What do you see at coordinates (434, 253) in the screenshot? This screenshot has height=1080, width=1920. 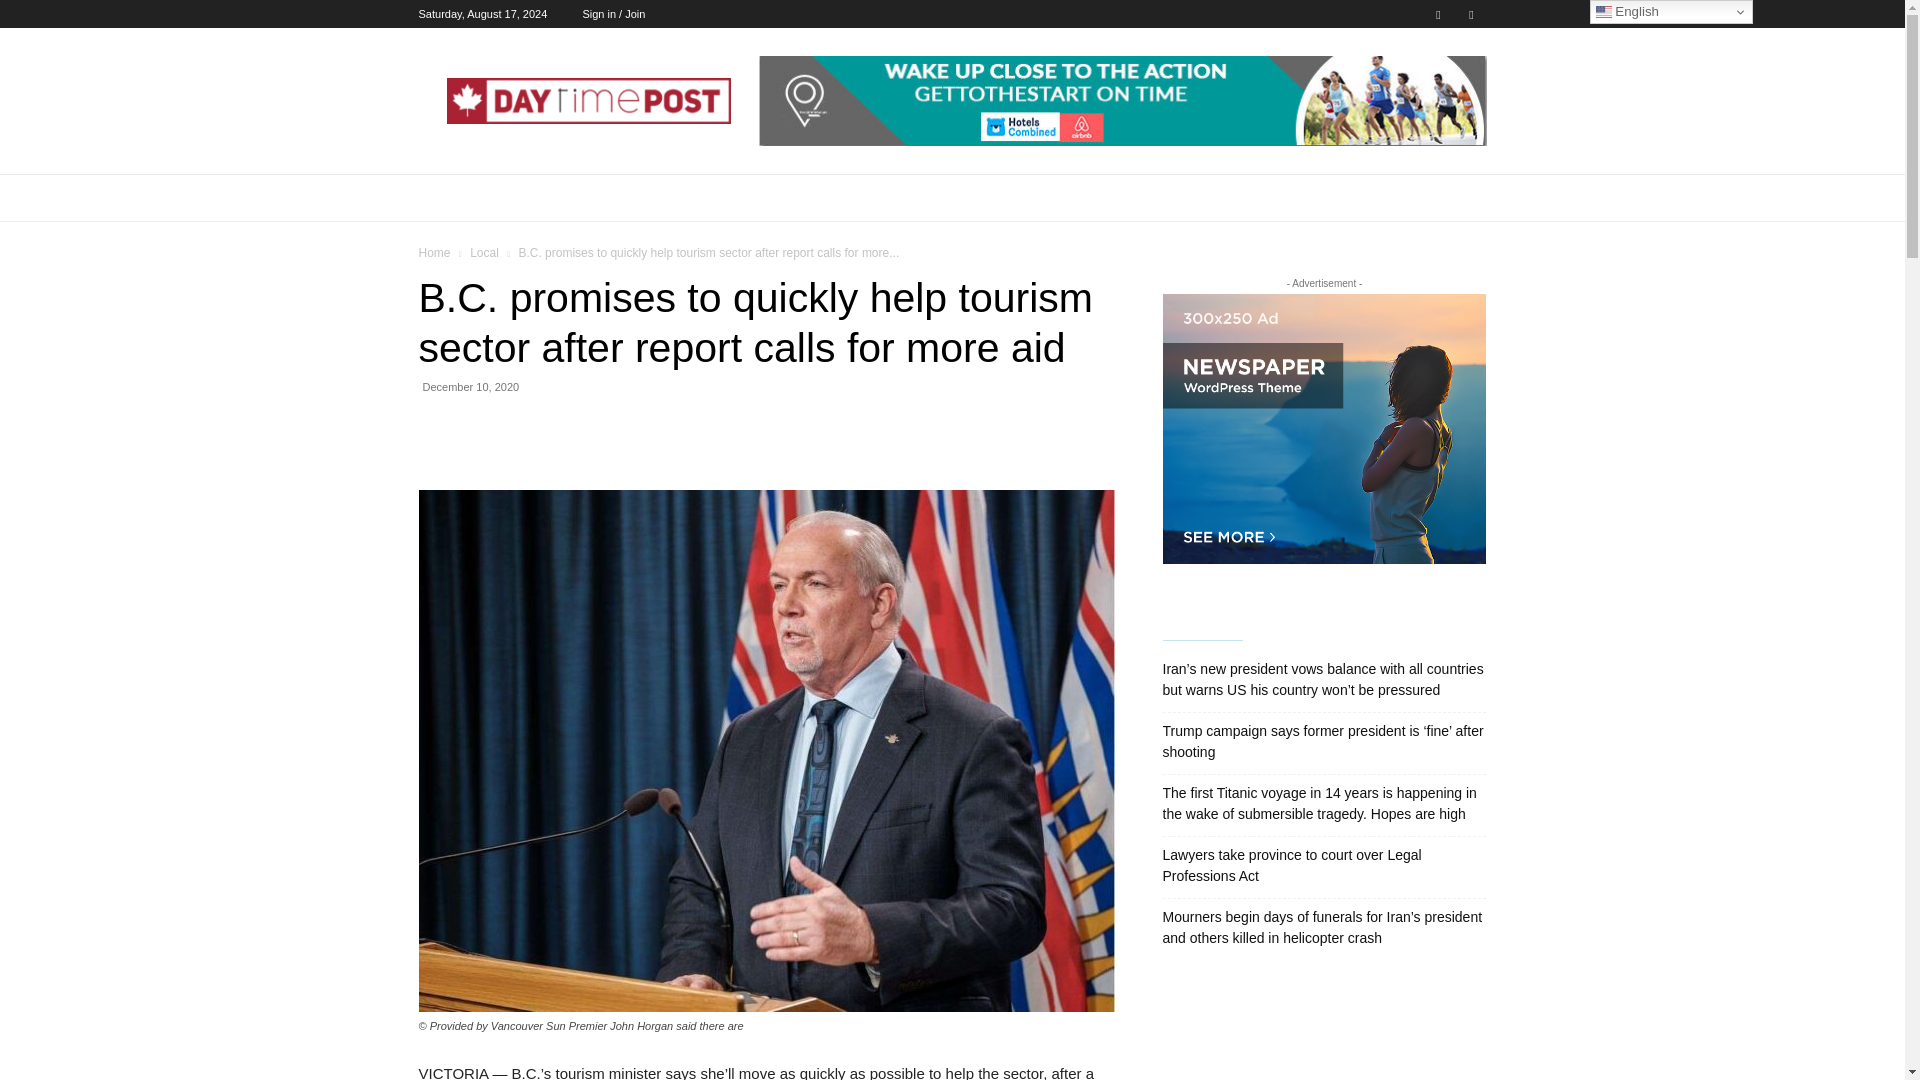 I see `Home` at bounding box center [434, 253].